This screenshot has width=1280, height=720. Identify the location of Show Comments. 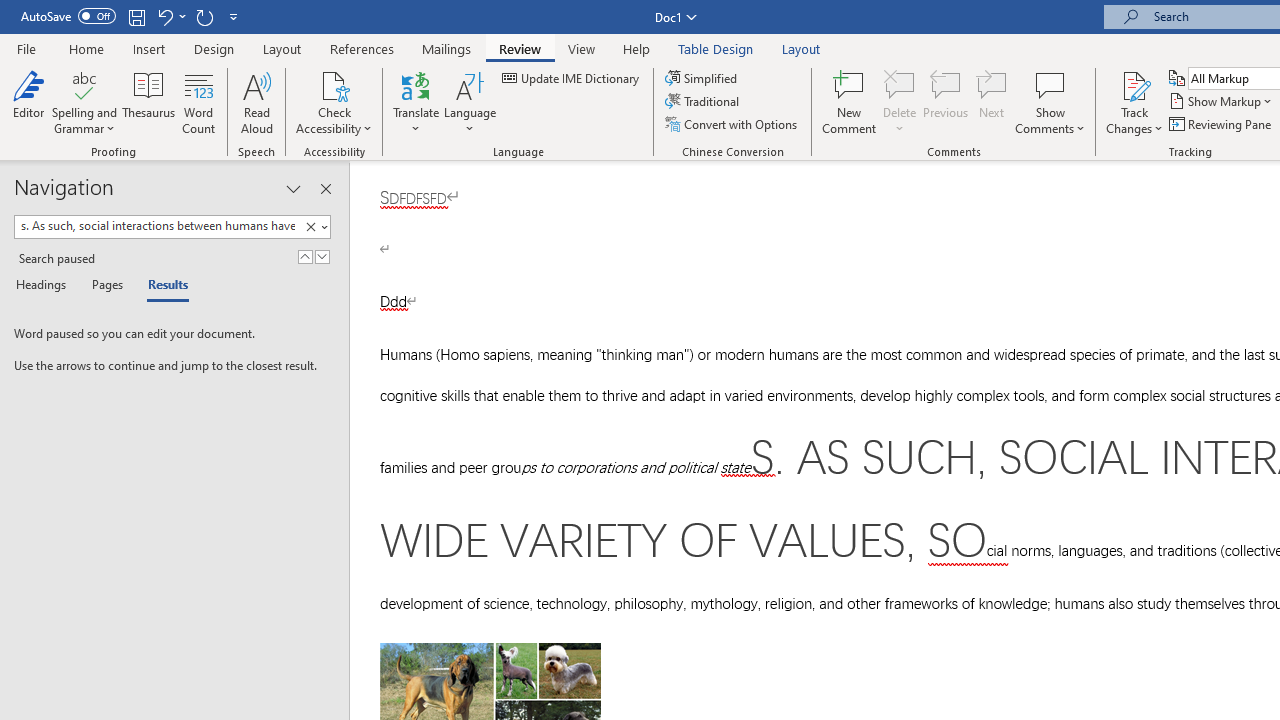
(1050, 84).